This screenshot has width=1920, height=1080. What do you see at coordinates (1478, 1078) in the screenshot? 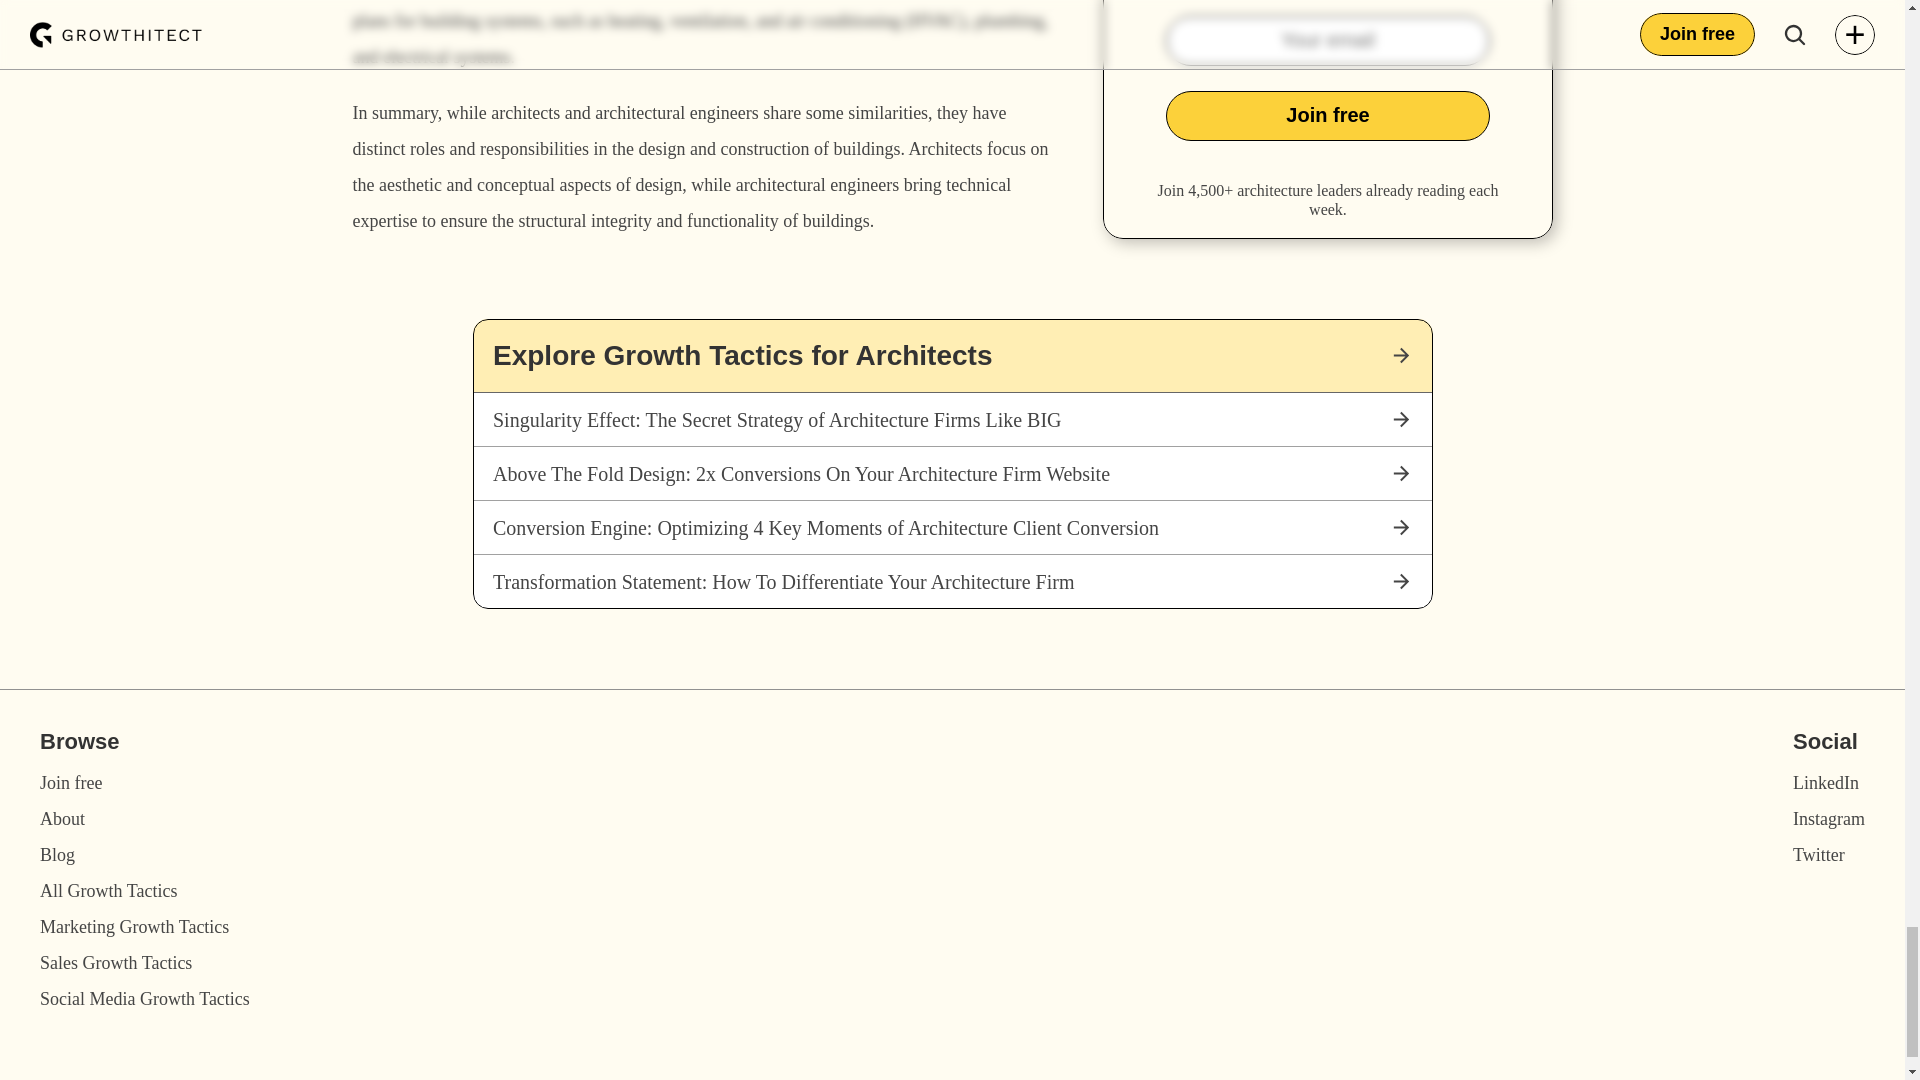
I see `Terms of Service` at bounding box center [1478, 1078].